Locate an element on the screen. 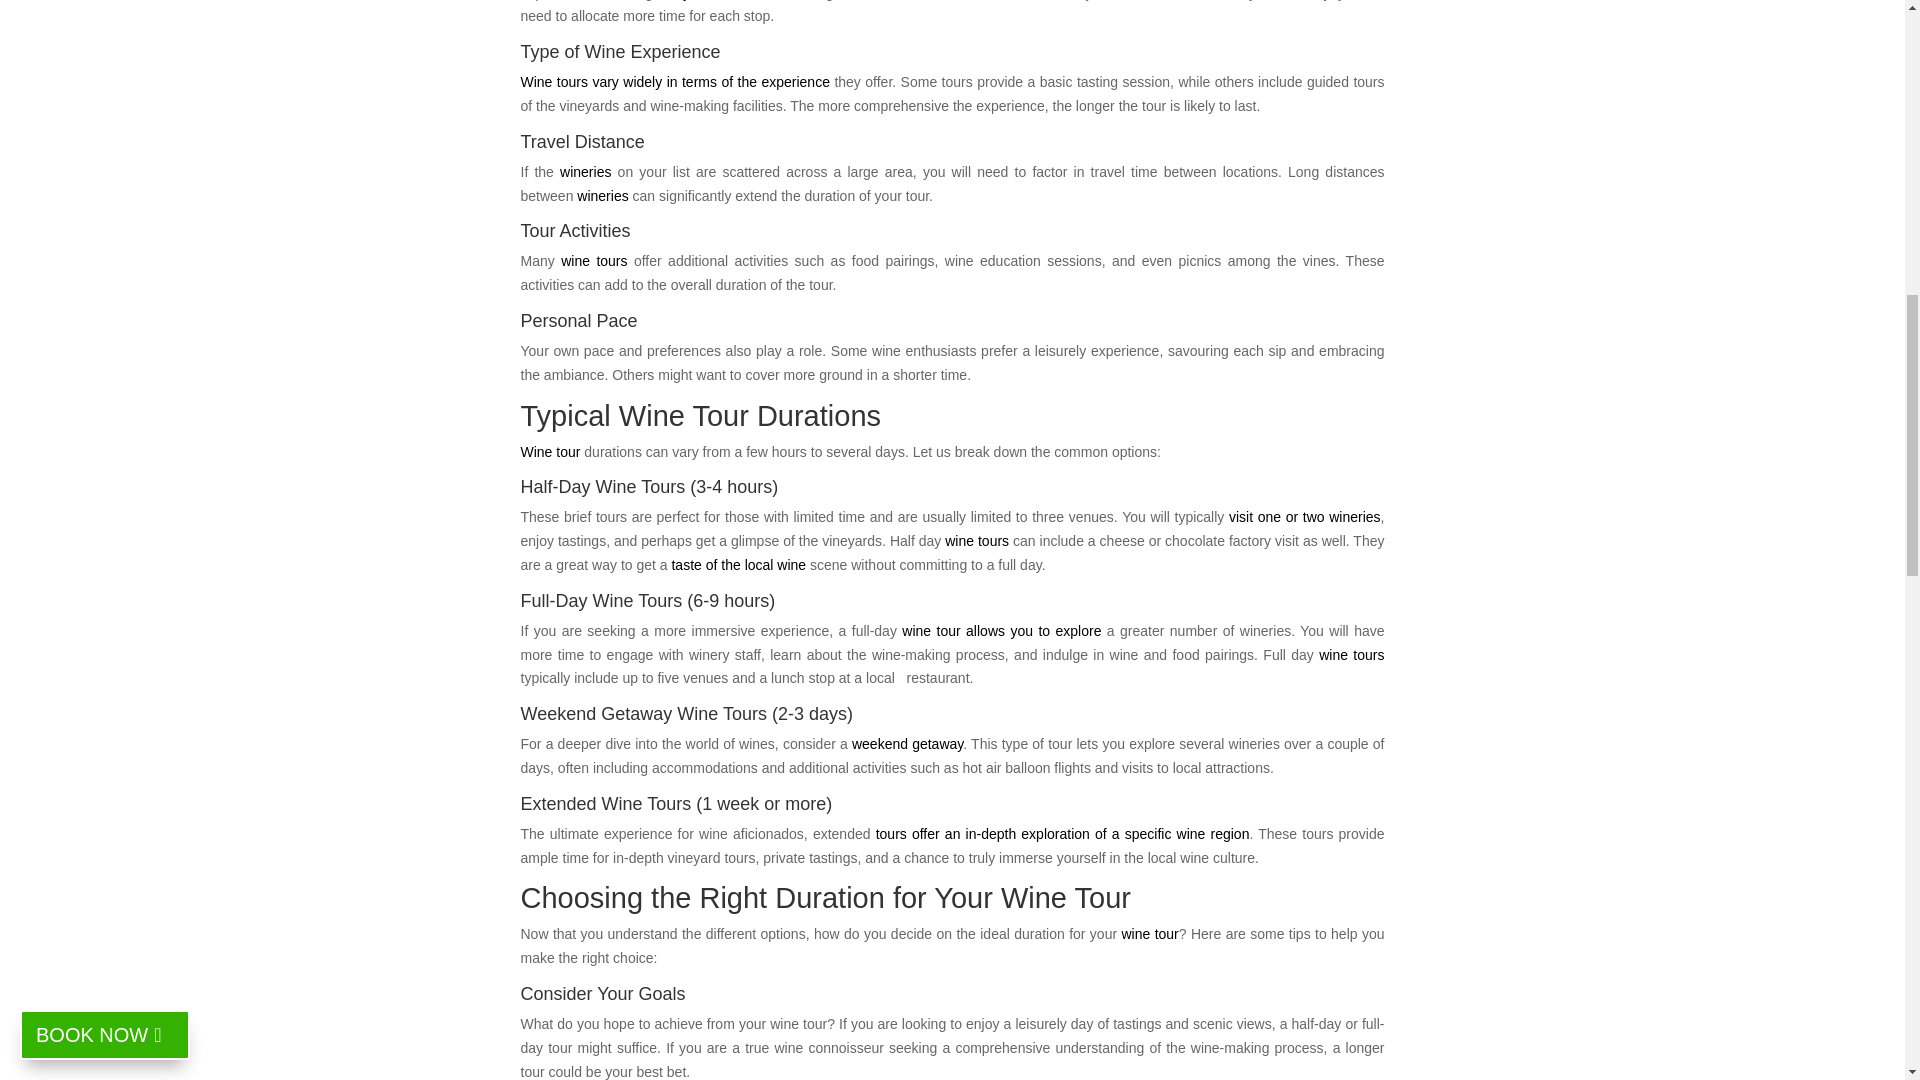 The image size is (1920, 1080). vineyard tours is located at coordinates (701, 0).